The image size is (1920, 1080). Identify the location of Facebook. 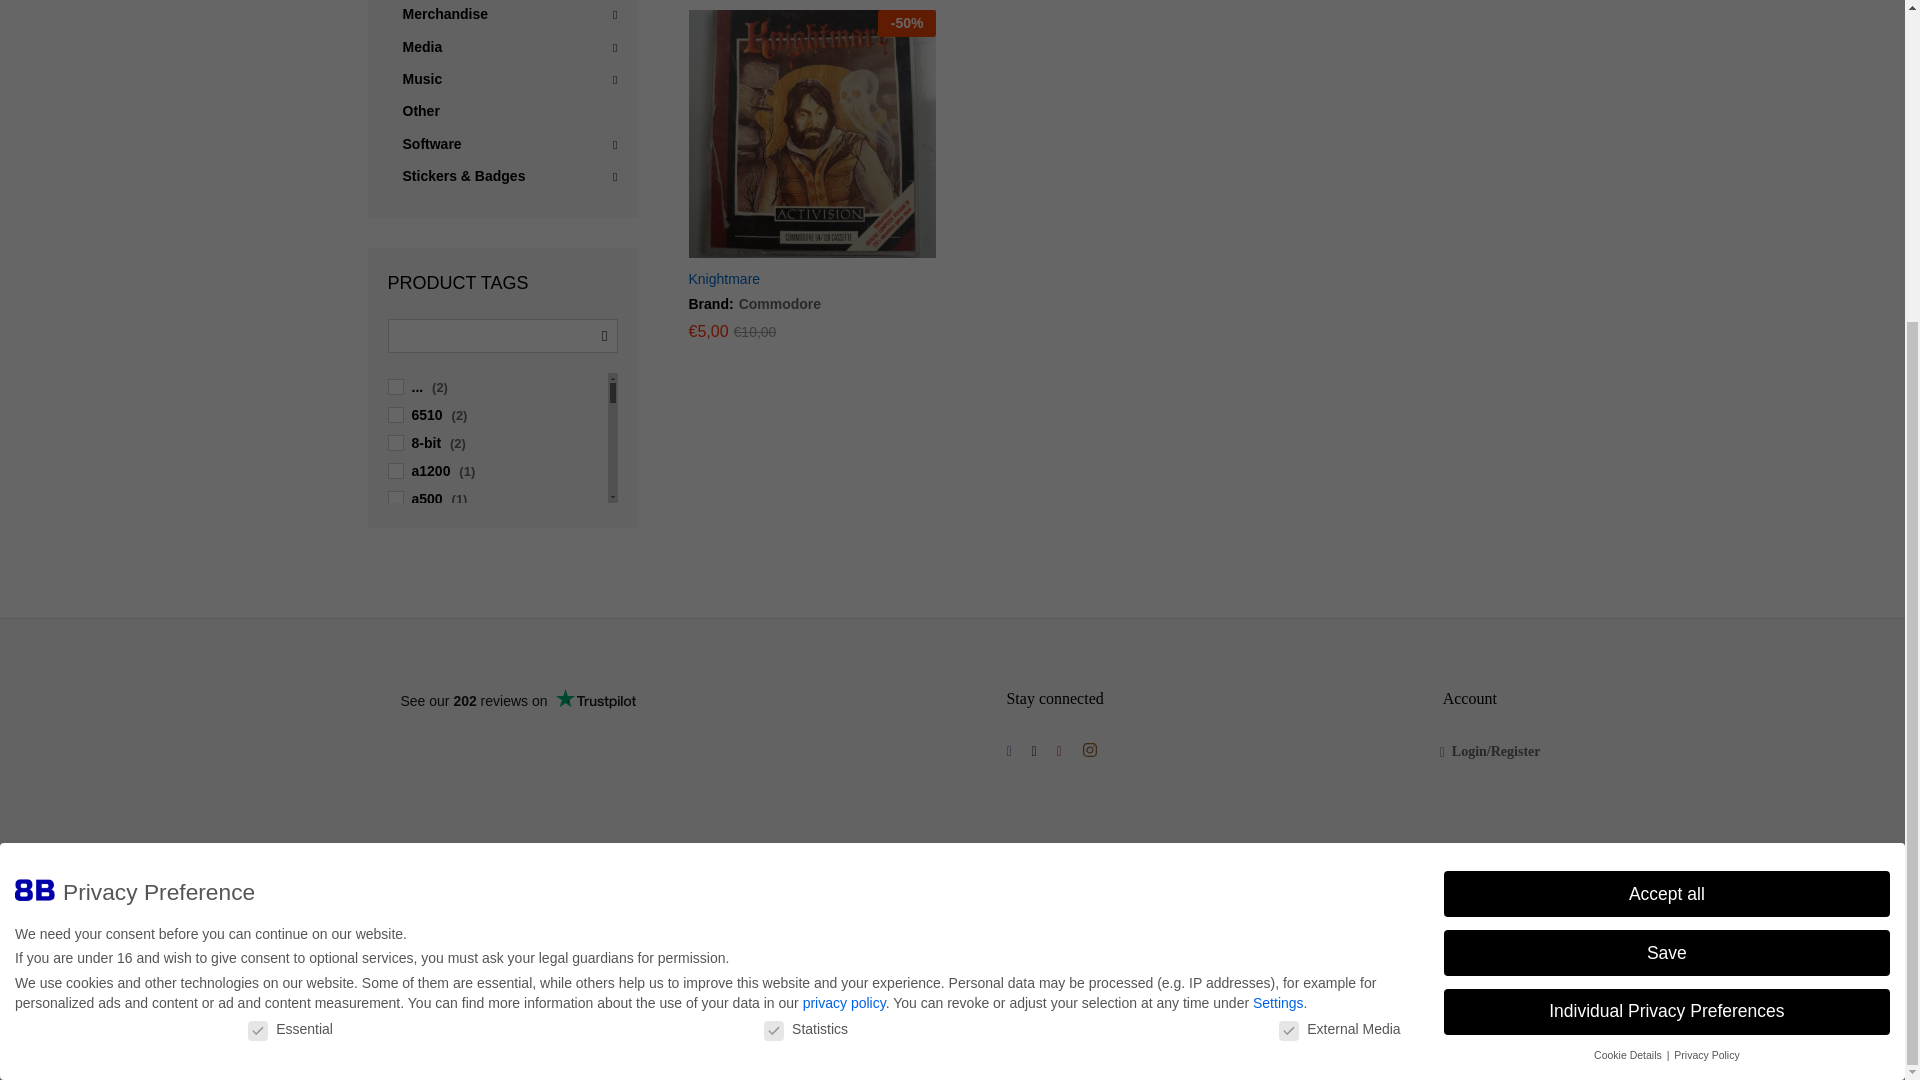
(1008, 751).